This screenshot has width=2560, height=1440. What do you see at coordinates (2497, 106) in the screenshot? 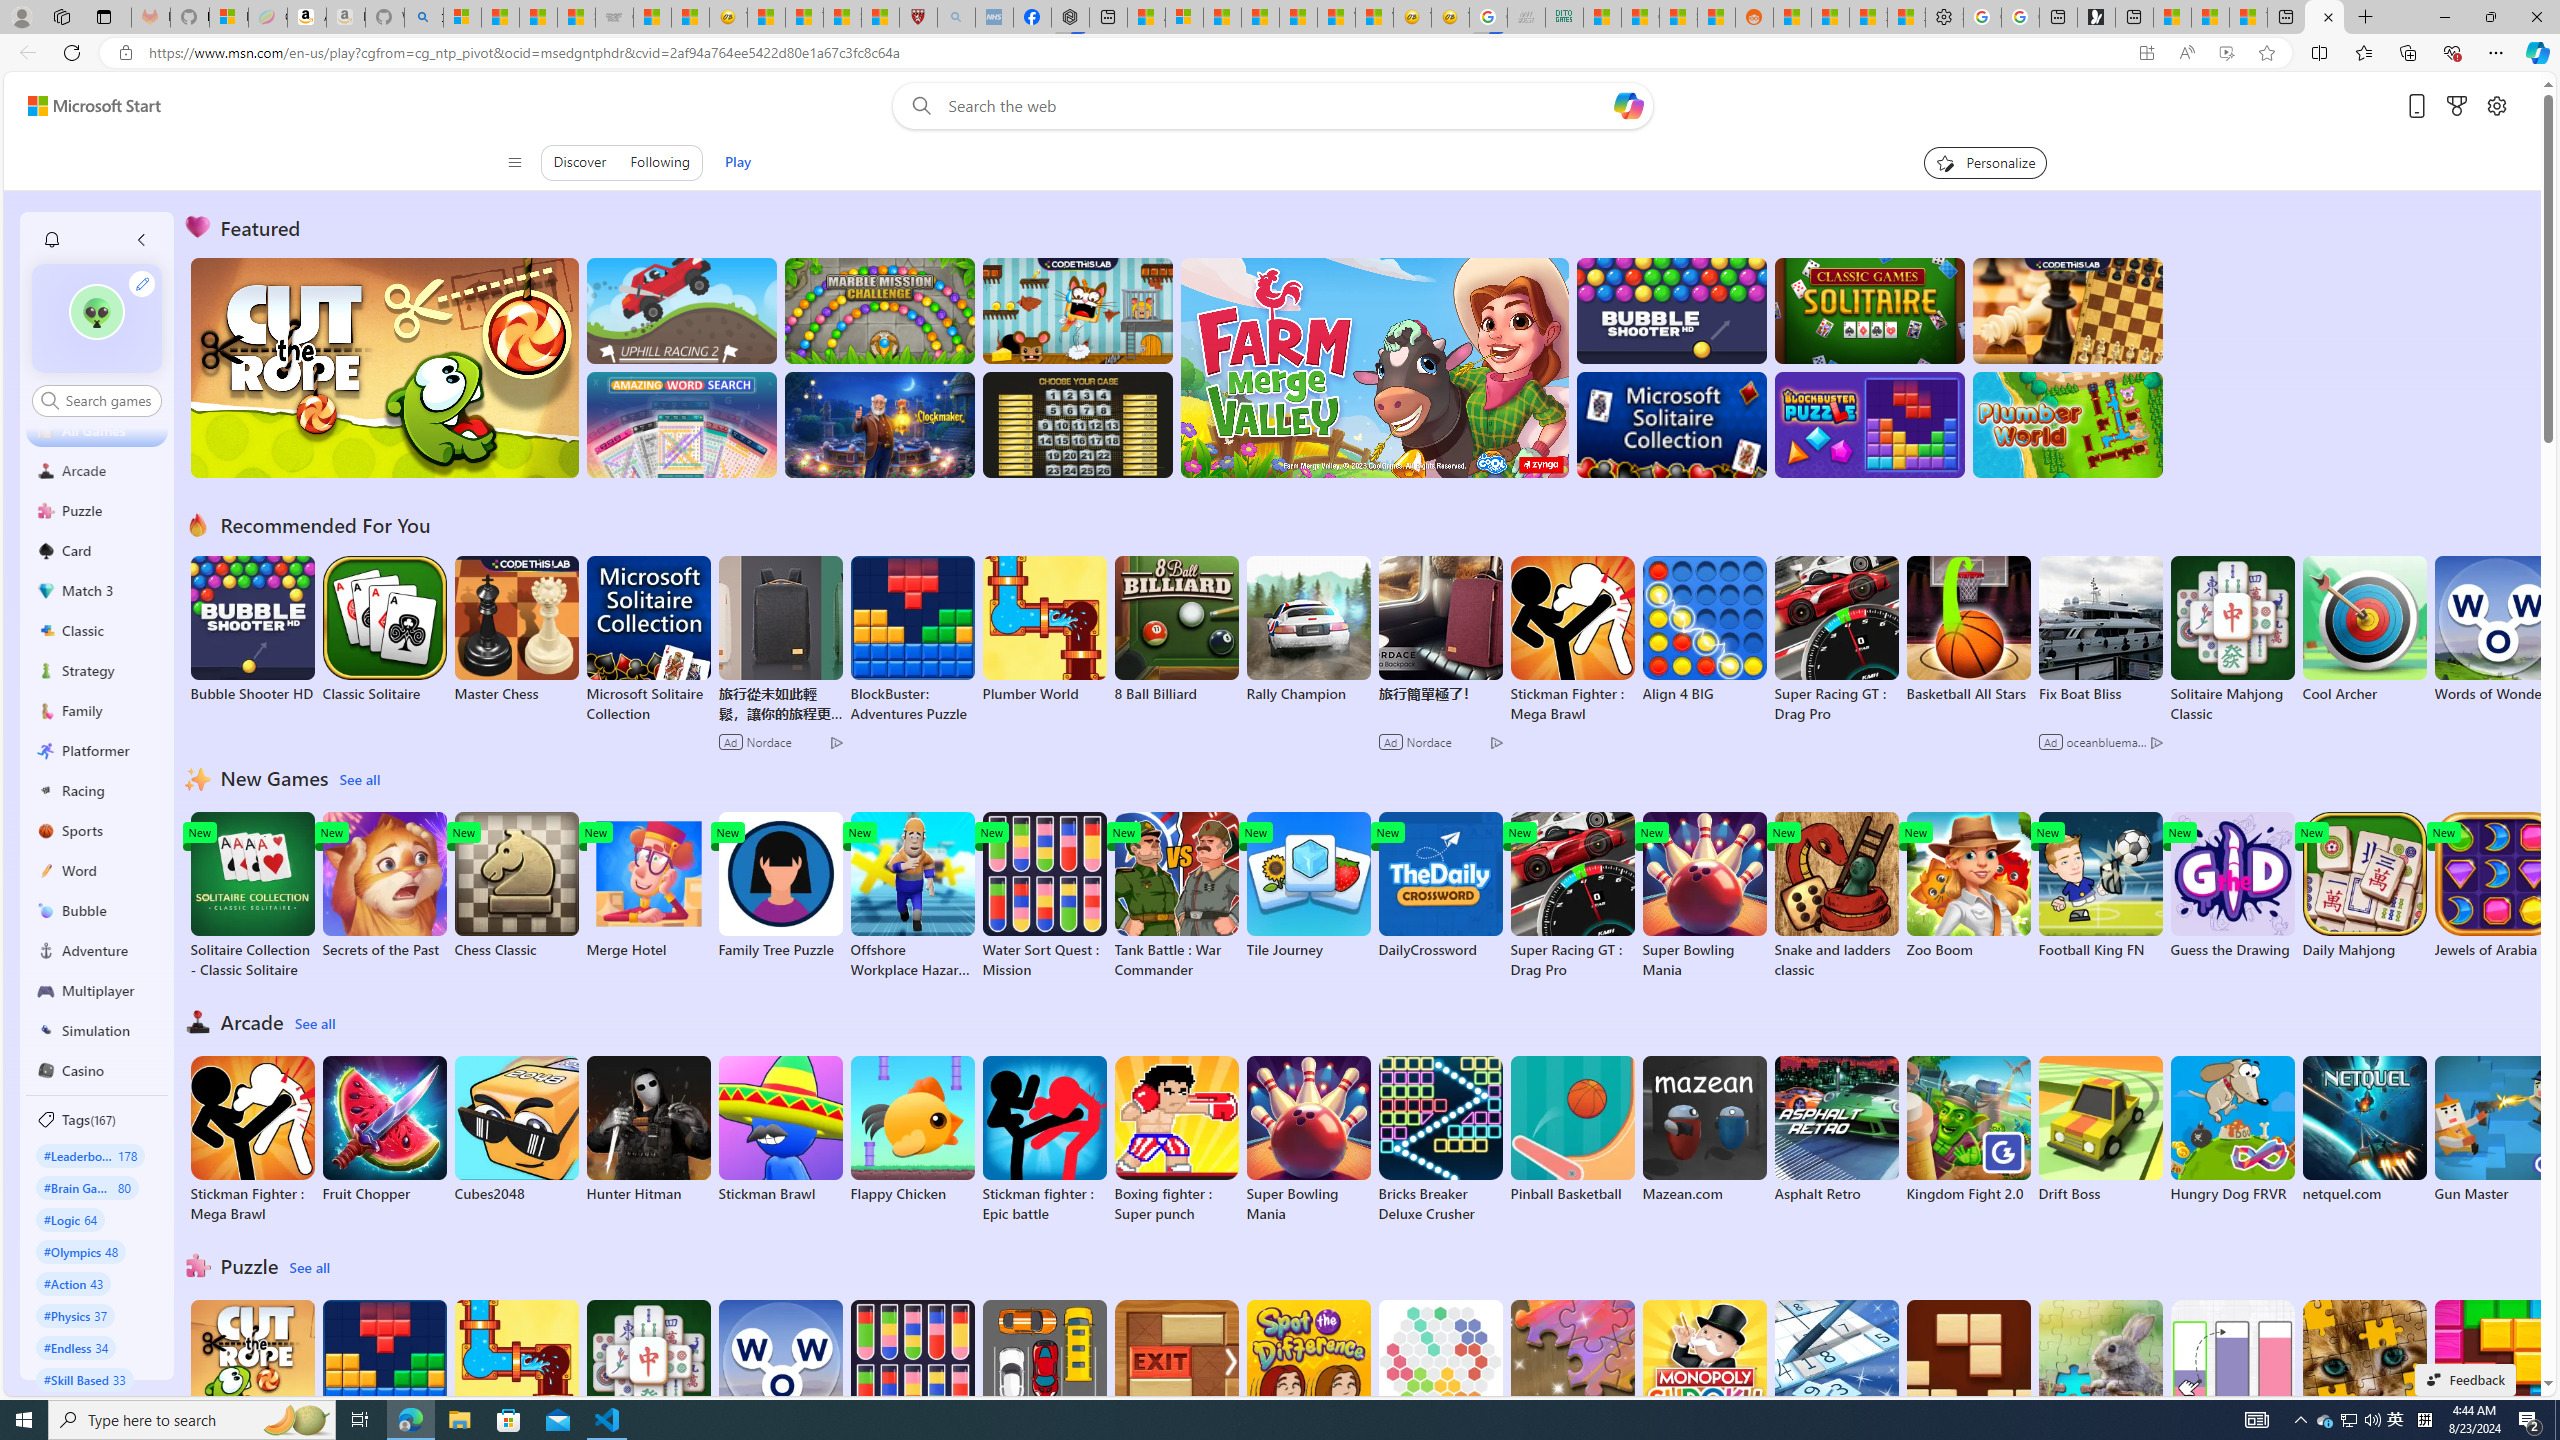
I see `Open settings` at bounding box center [2497, 106].